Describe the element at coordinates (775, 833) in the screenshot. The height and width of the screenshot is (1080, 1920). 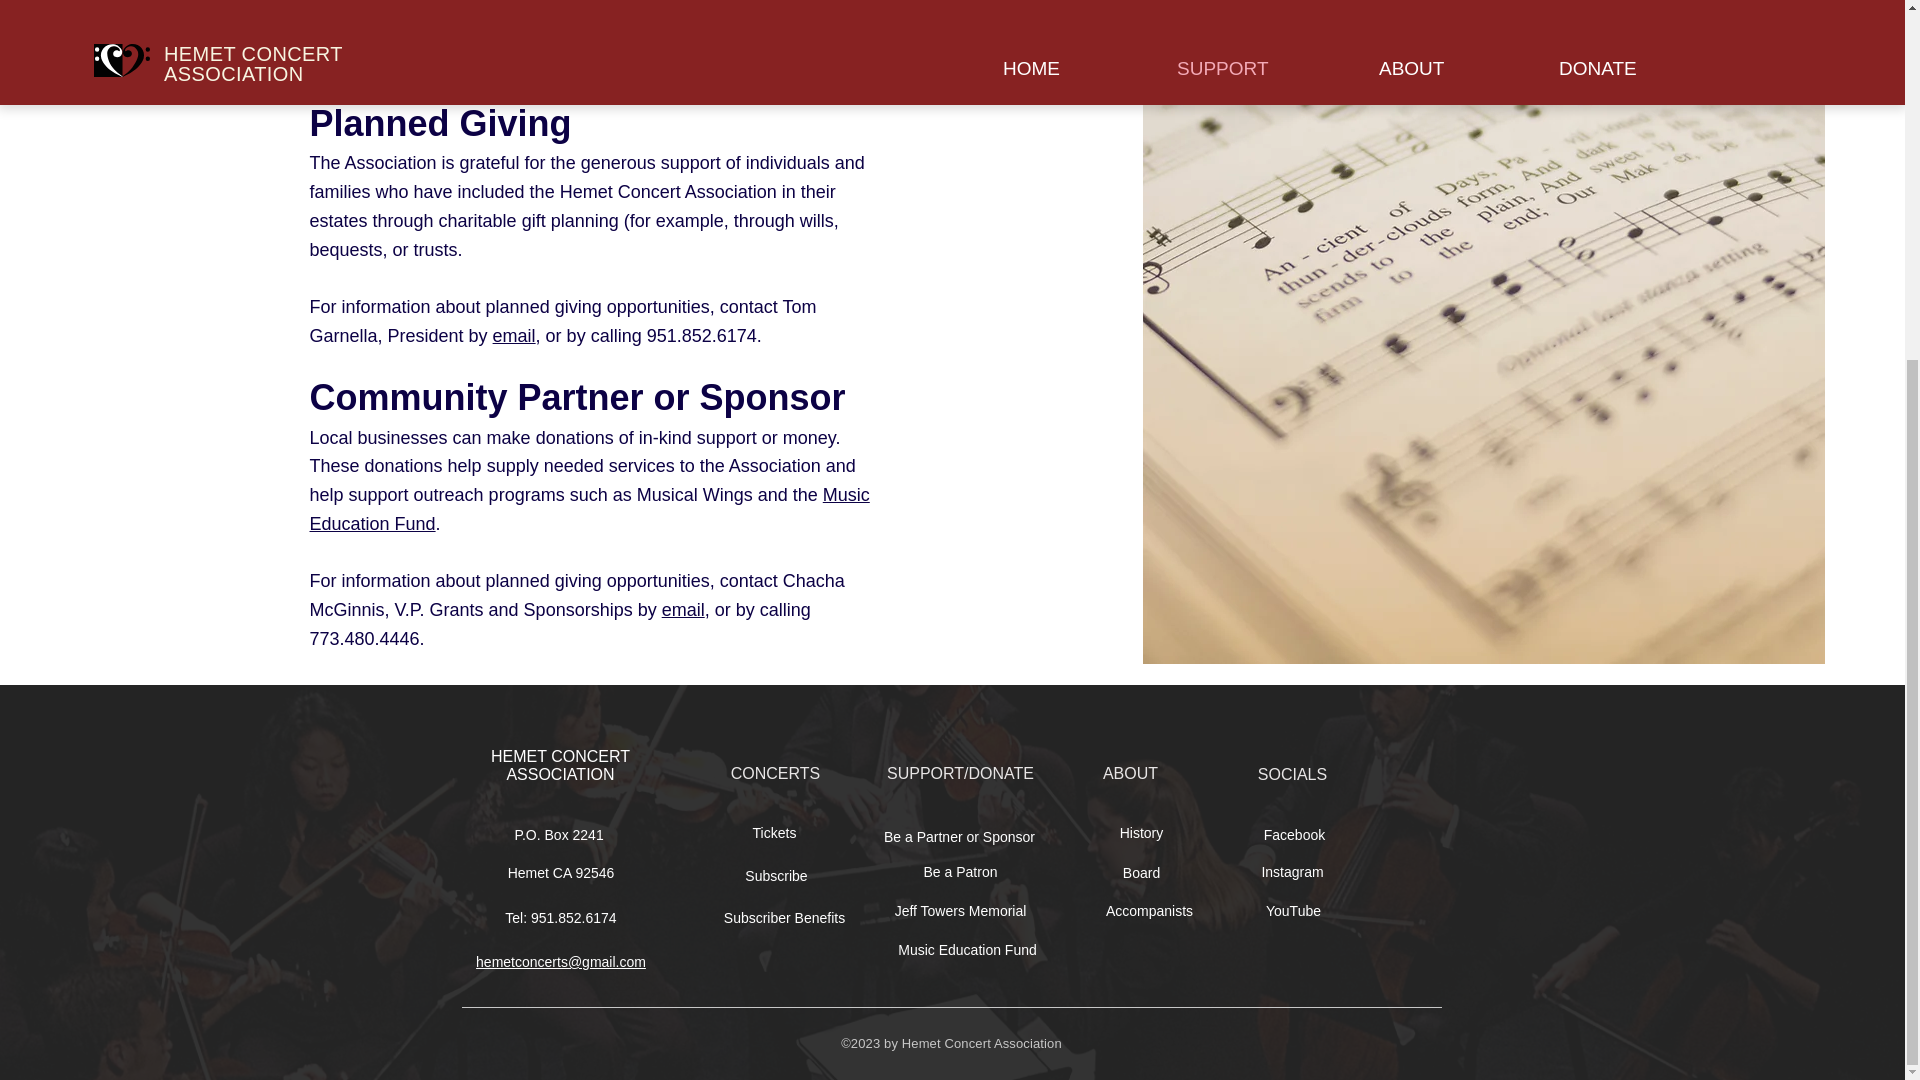
I see `Tickets` at that location.